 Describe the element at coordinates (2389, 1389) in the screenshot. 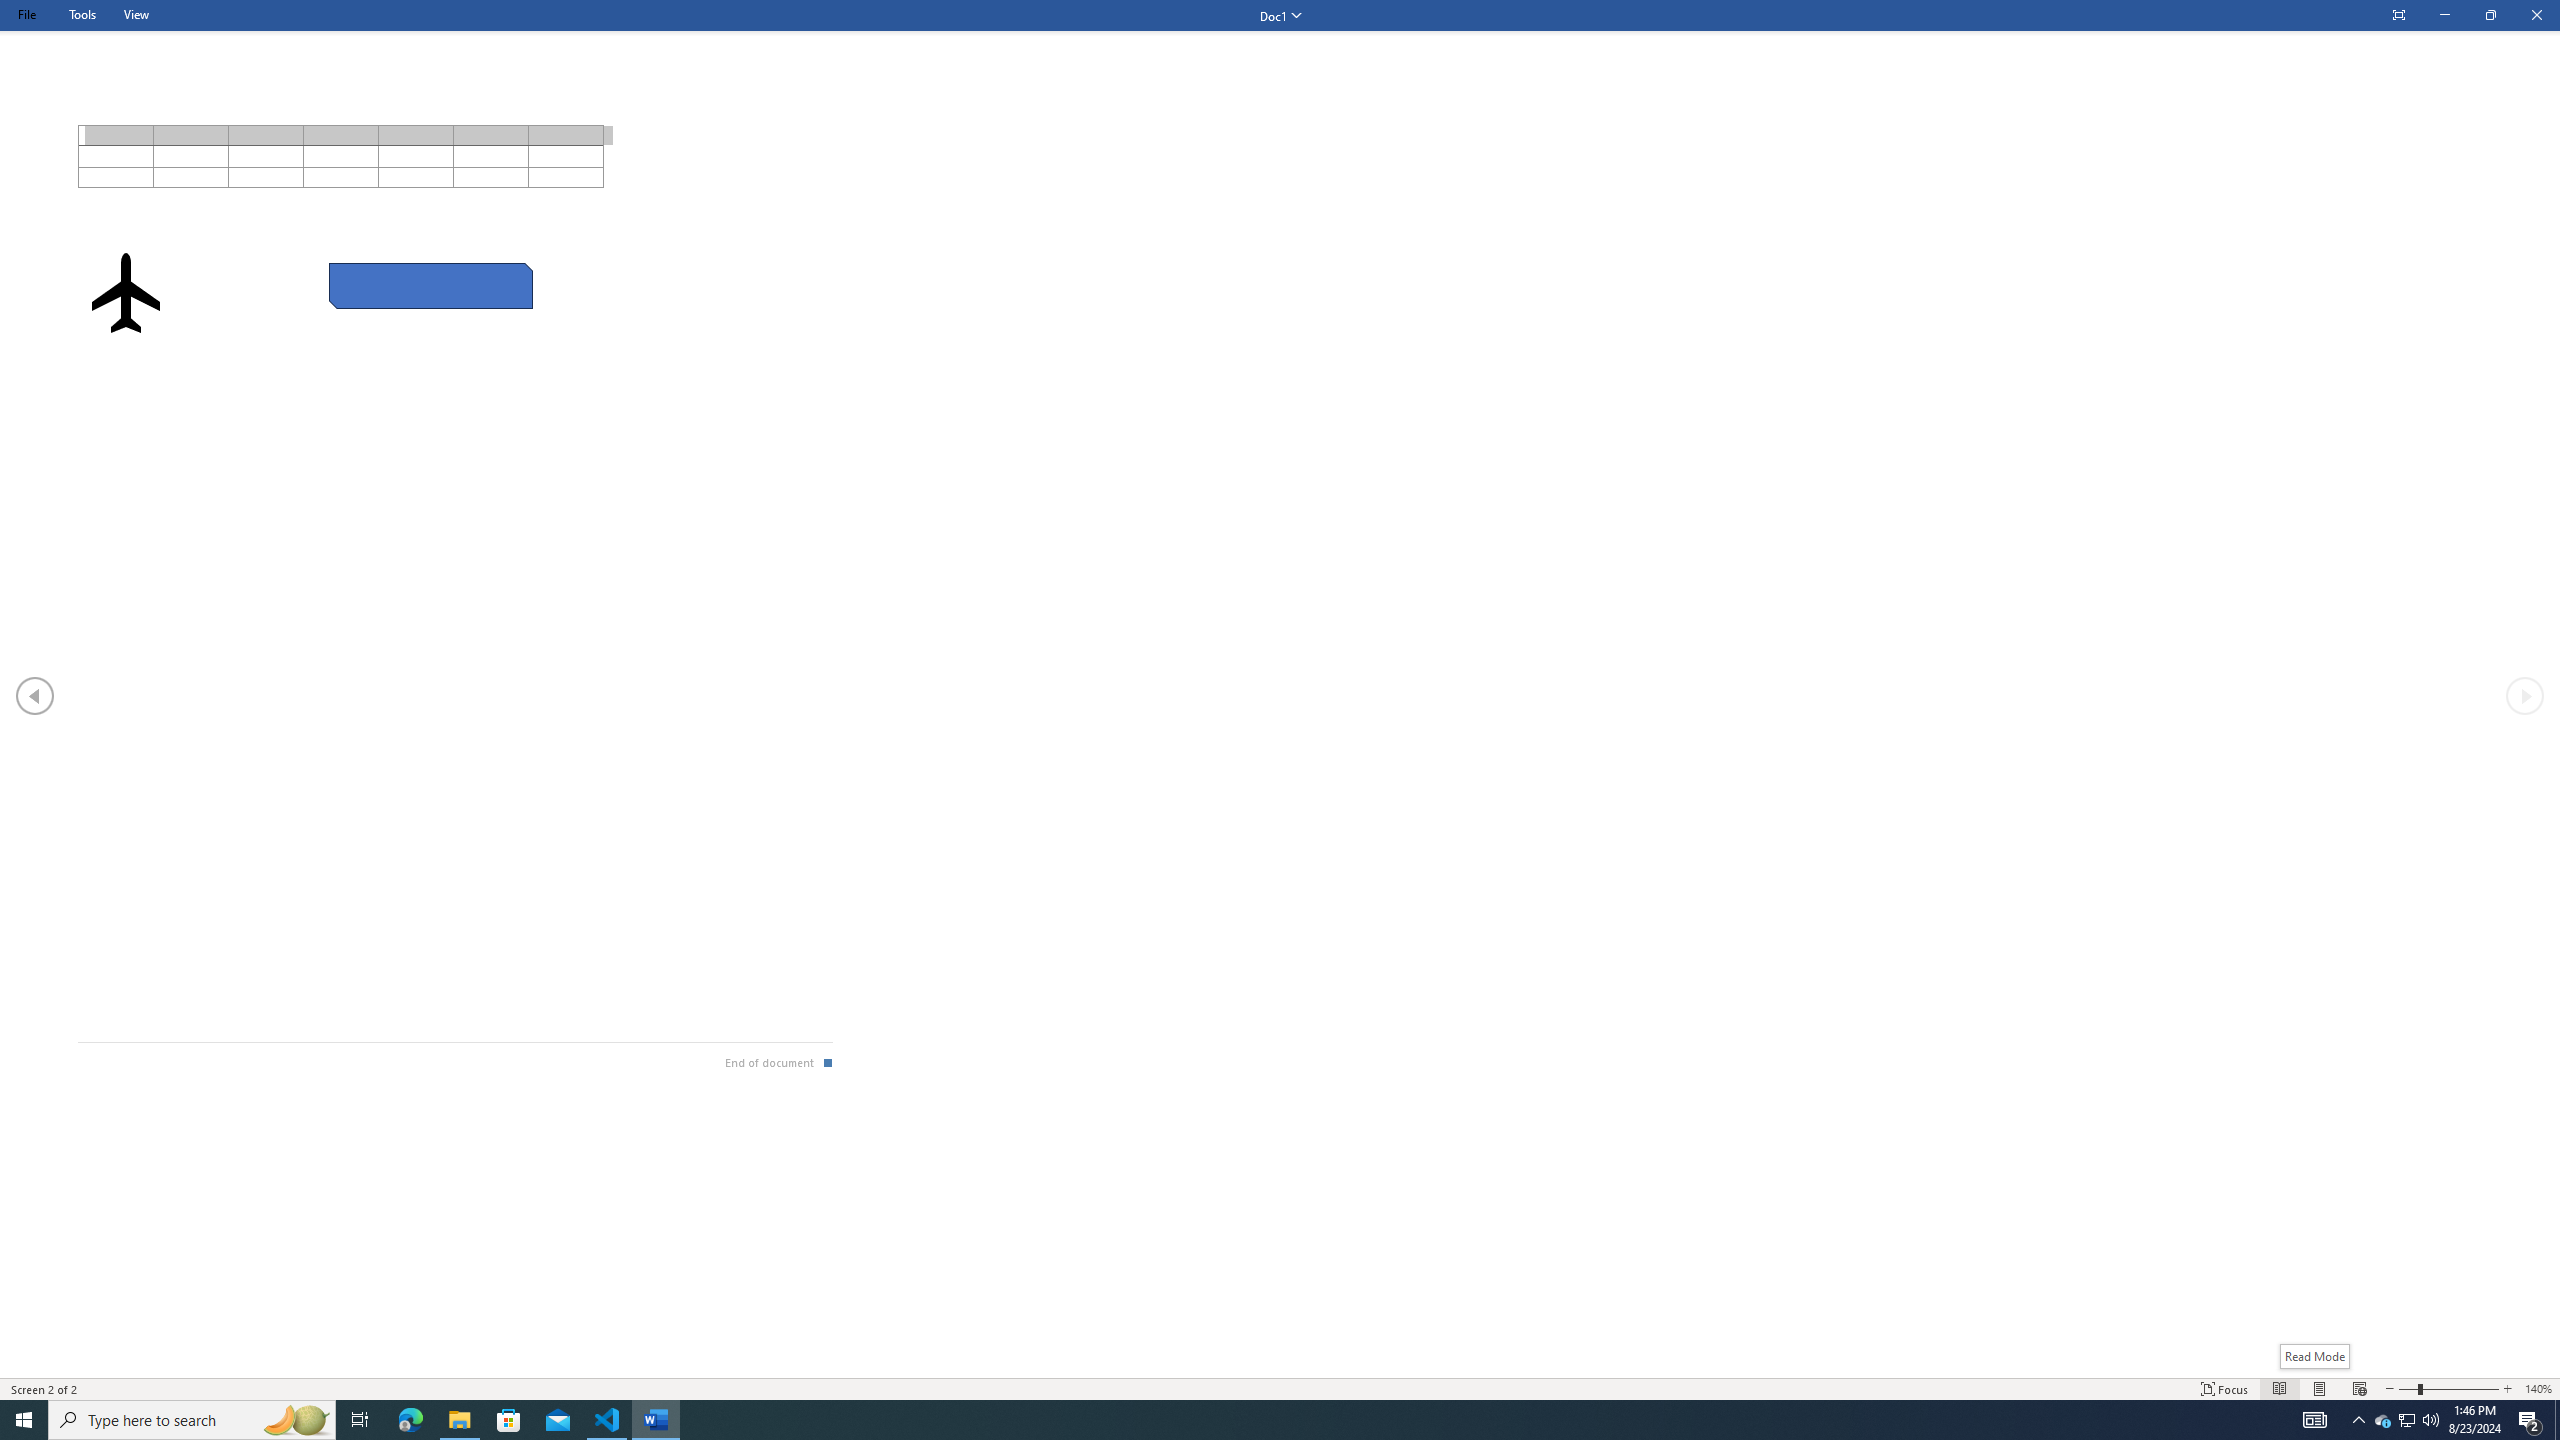

I see `Decrease Text Size` at that location.